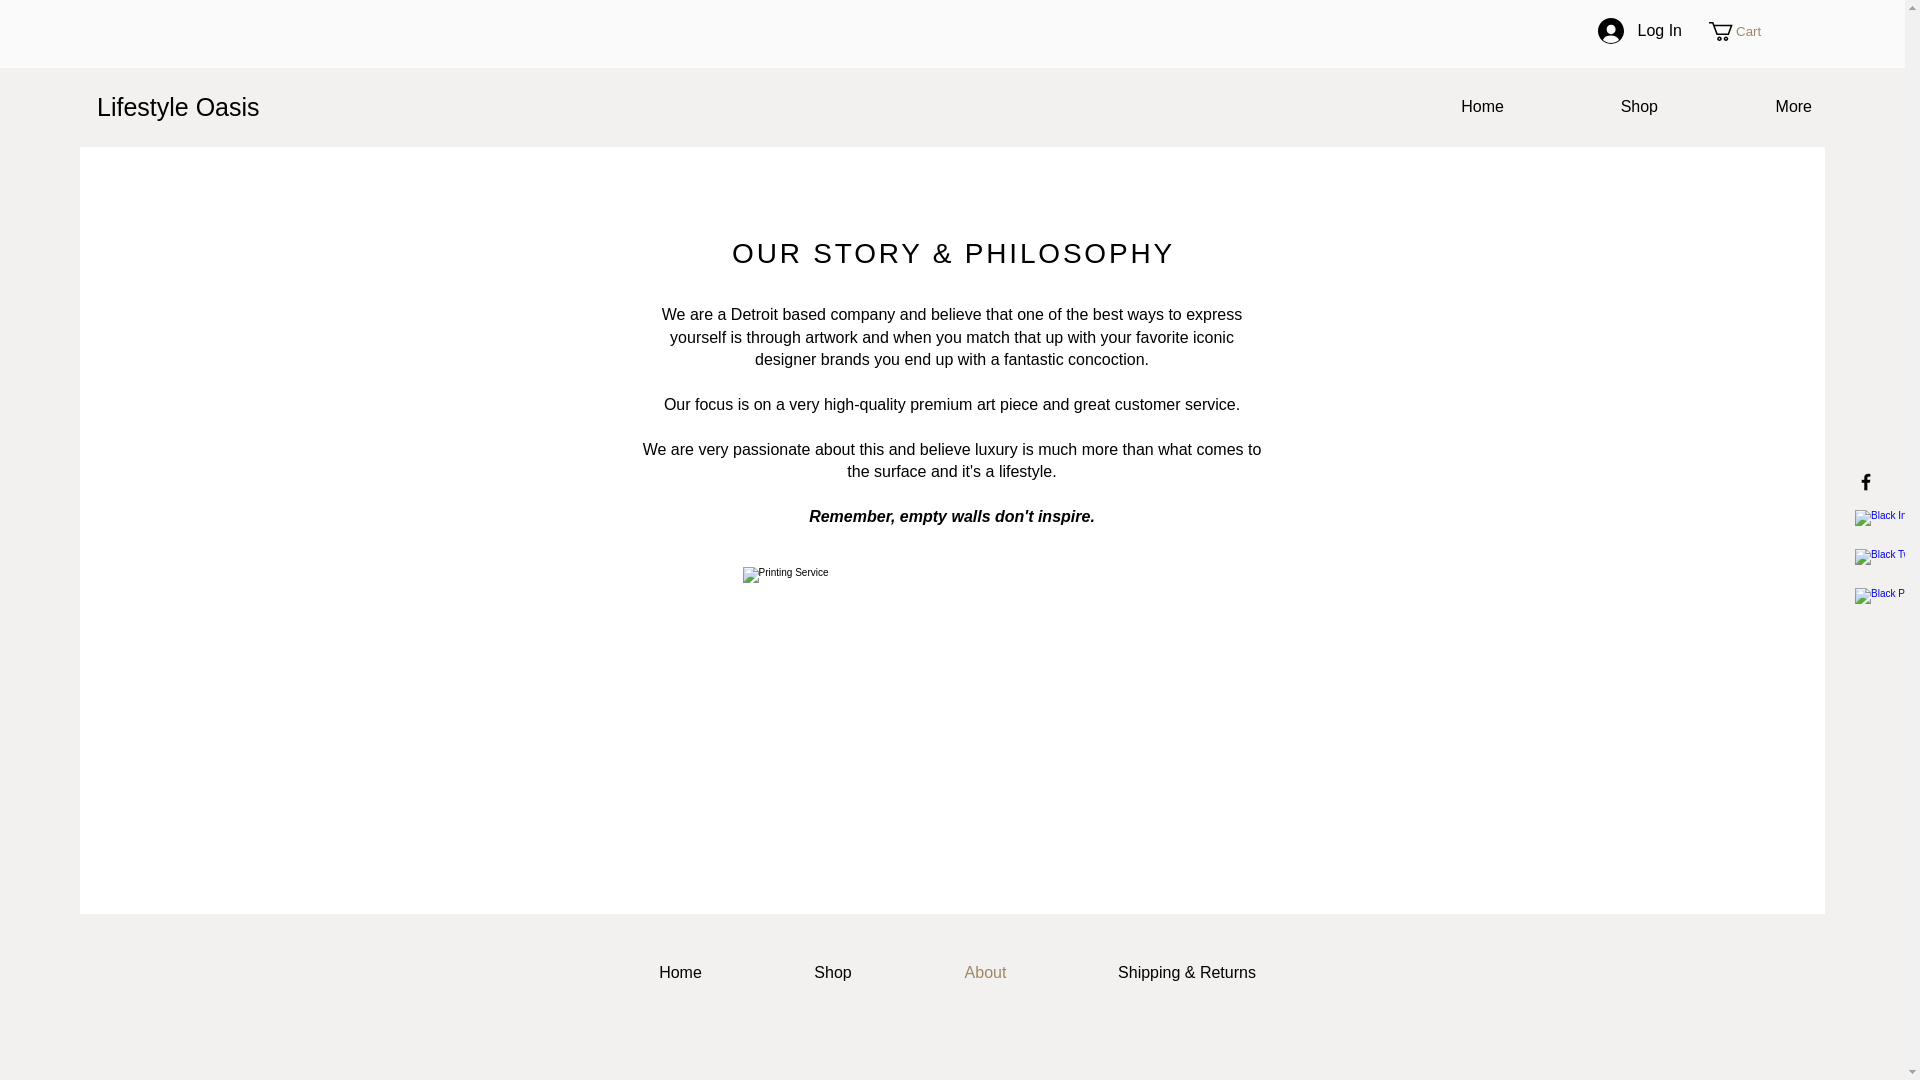 The width and height of the screenshot is (1920, 1080). Describe the element at coordinates (1591, 106) in the screenshot. I see `Shop` at that location.